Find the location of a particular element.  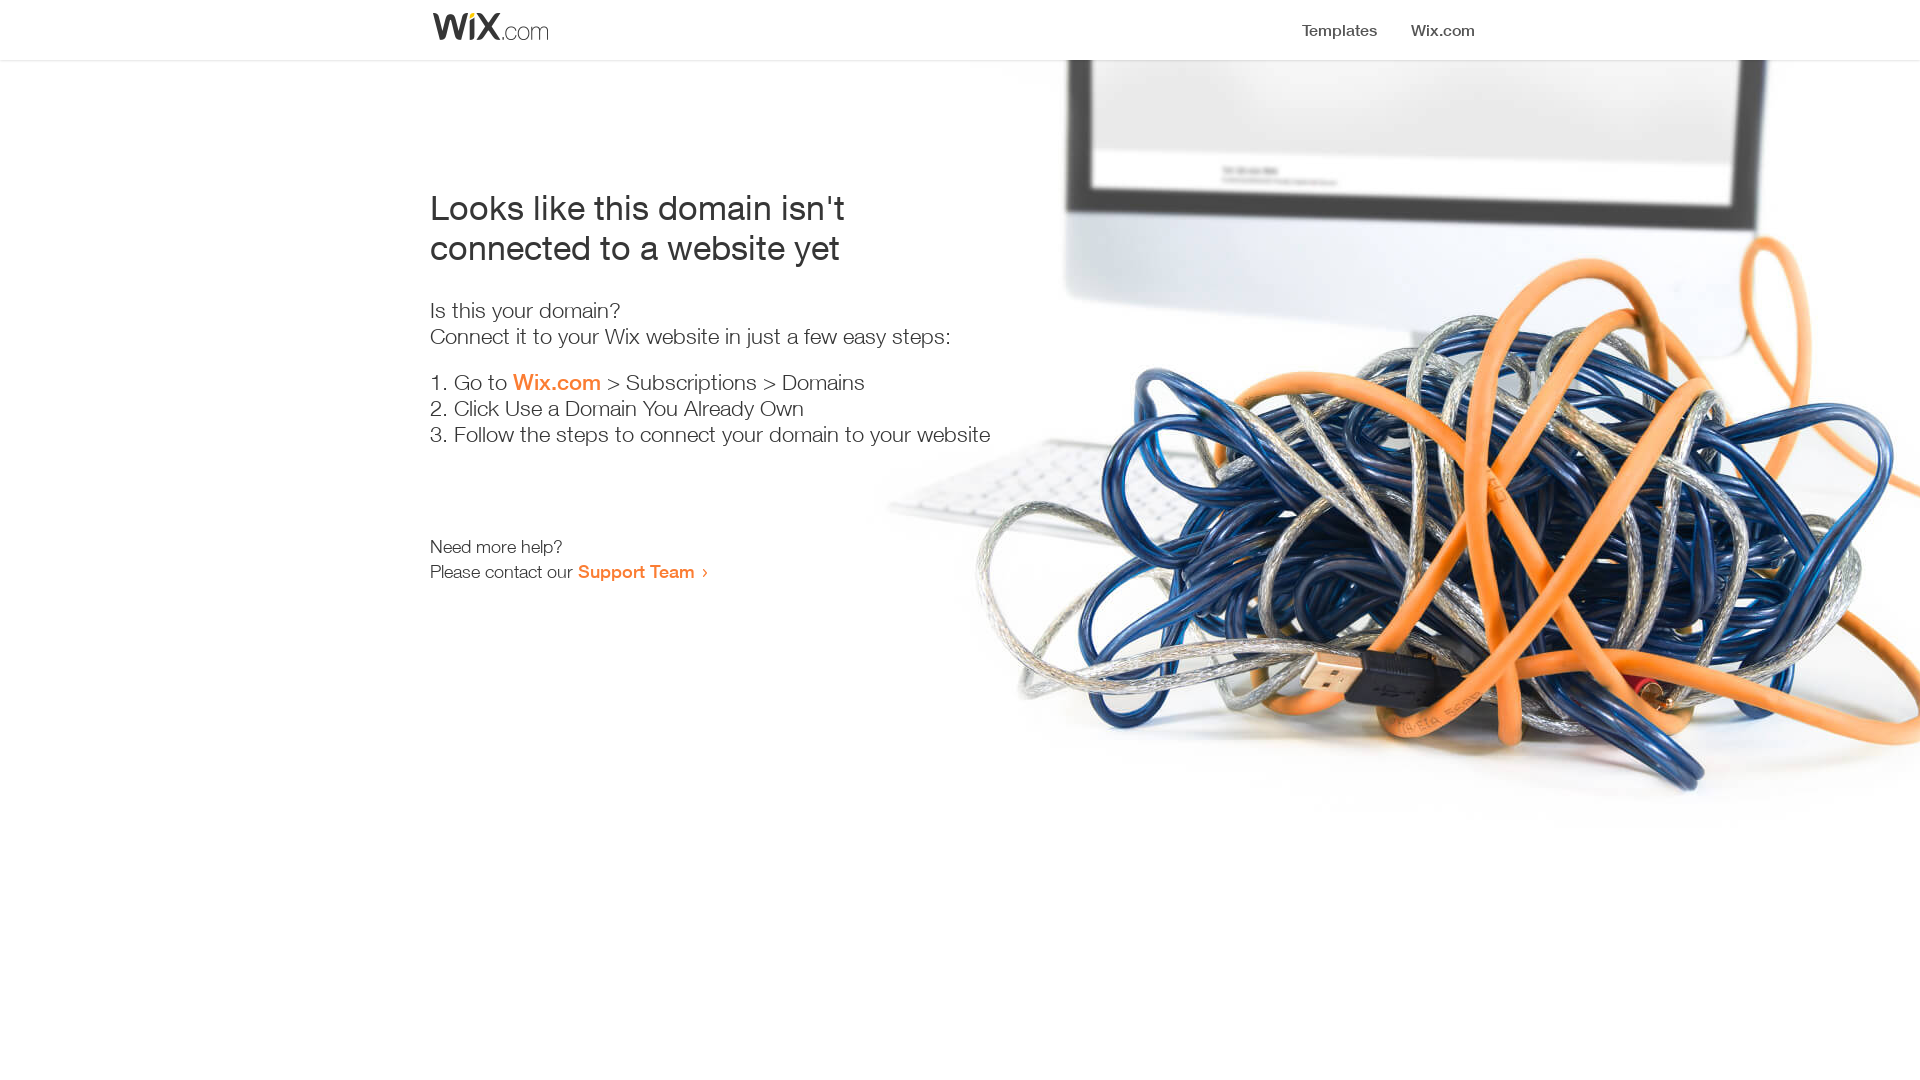

Wix.com is located at coordinates (557, 382).